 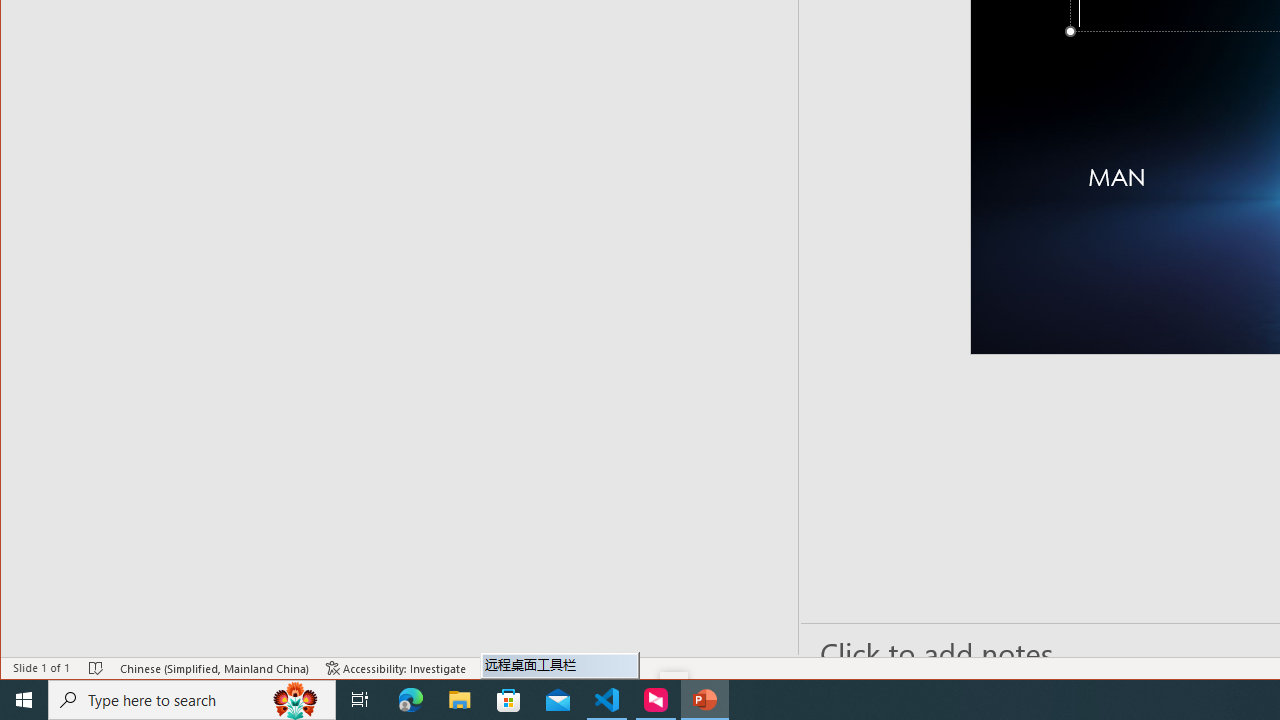 I want to click on Spell Check No Errors, so click(x=96, y=668).